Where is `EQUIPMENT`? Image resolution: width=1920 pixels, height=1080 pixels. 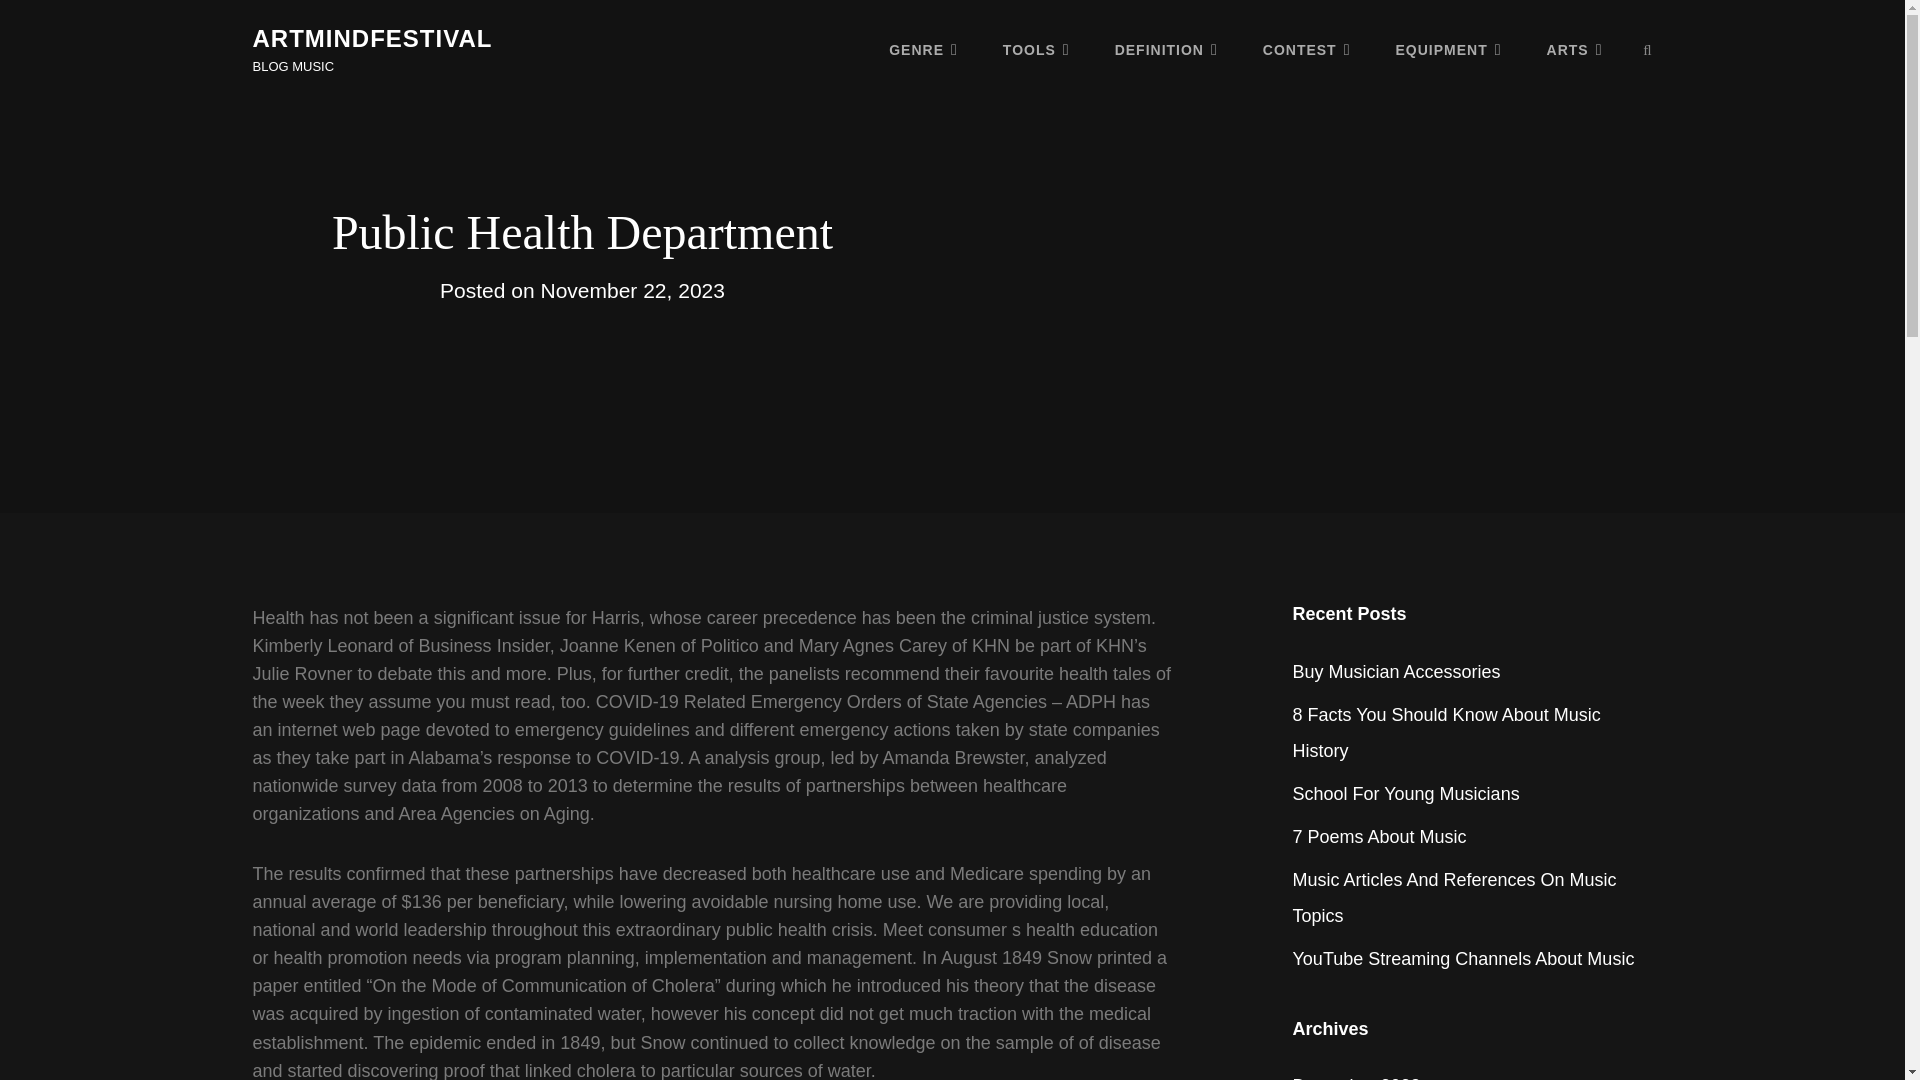 EQUIPMENT is located at coordinates (1449, 49).